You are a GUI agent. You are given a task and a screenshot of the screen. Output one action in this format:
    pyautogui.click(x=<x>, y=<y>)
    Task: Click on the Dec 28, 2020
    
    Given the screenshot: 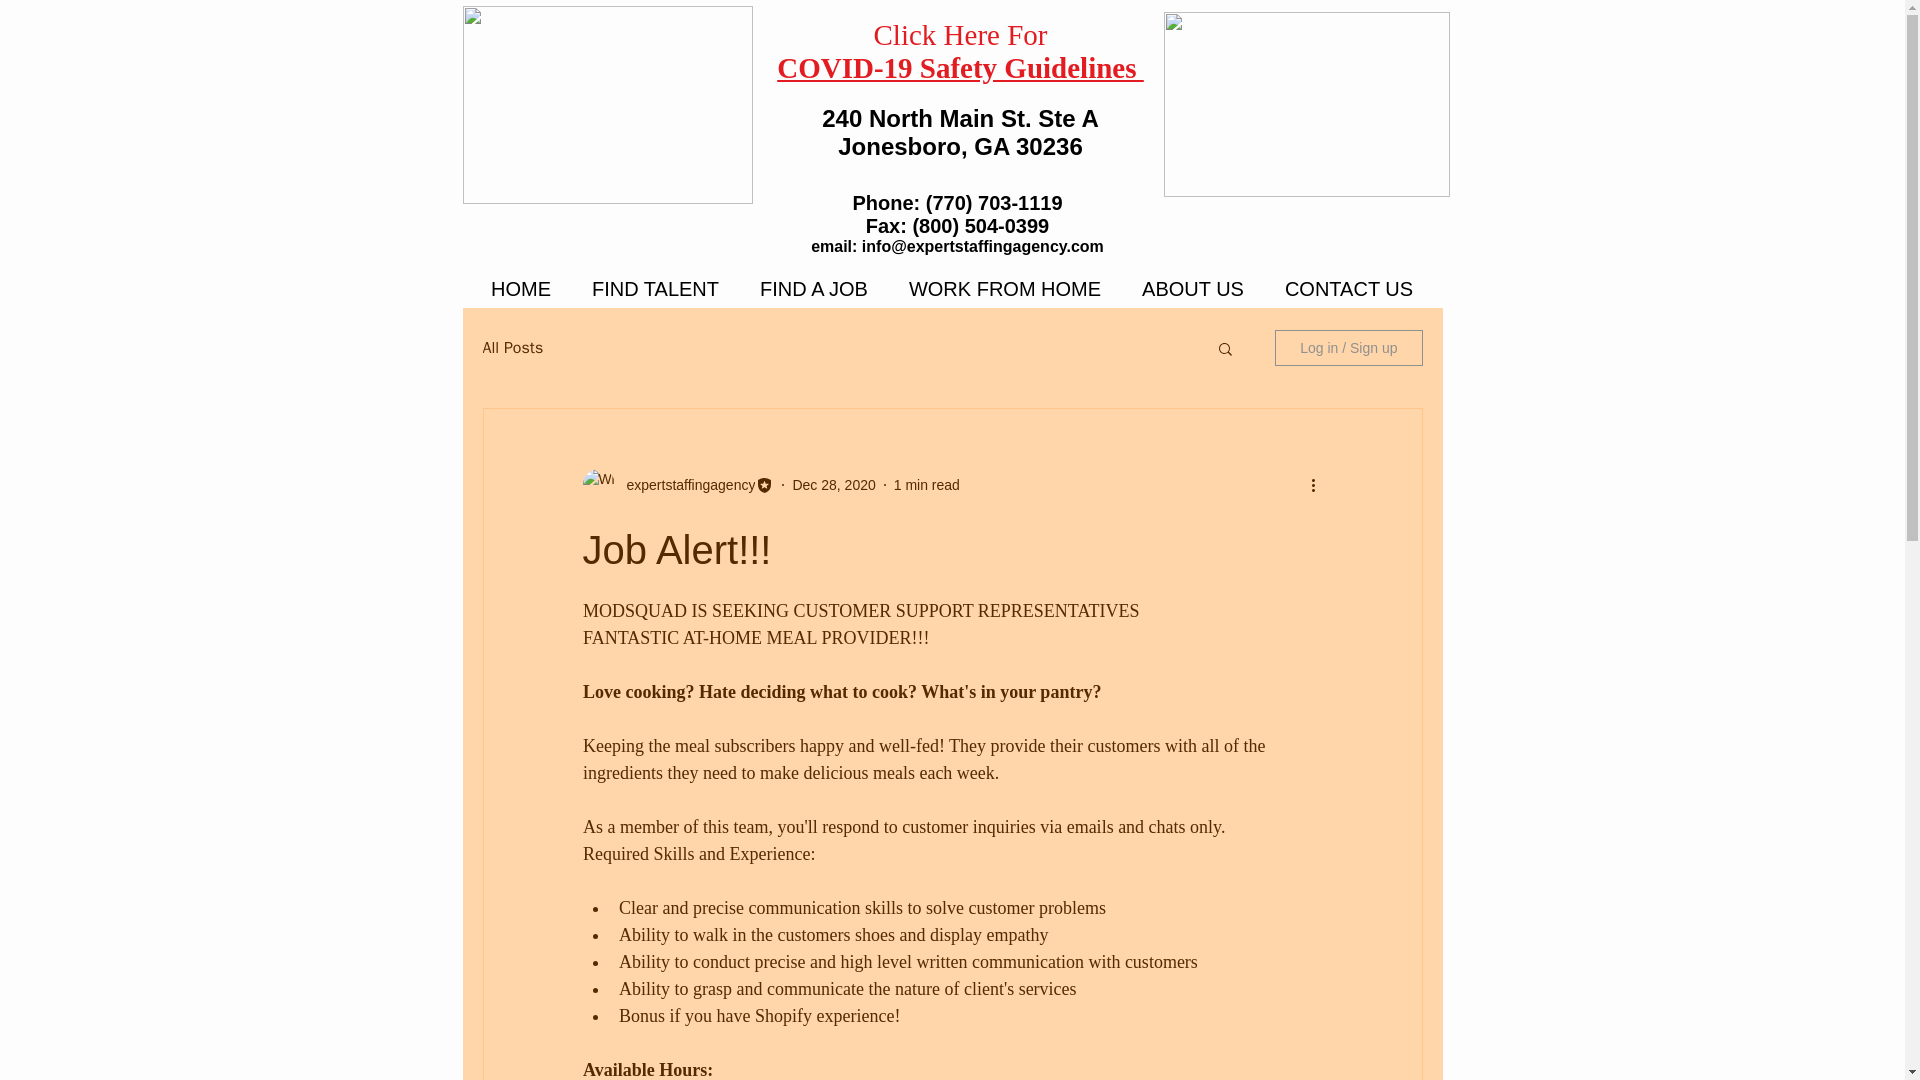 What is the action you would take?
    pyautogui.click(x=833, y=484)
    